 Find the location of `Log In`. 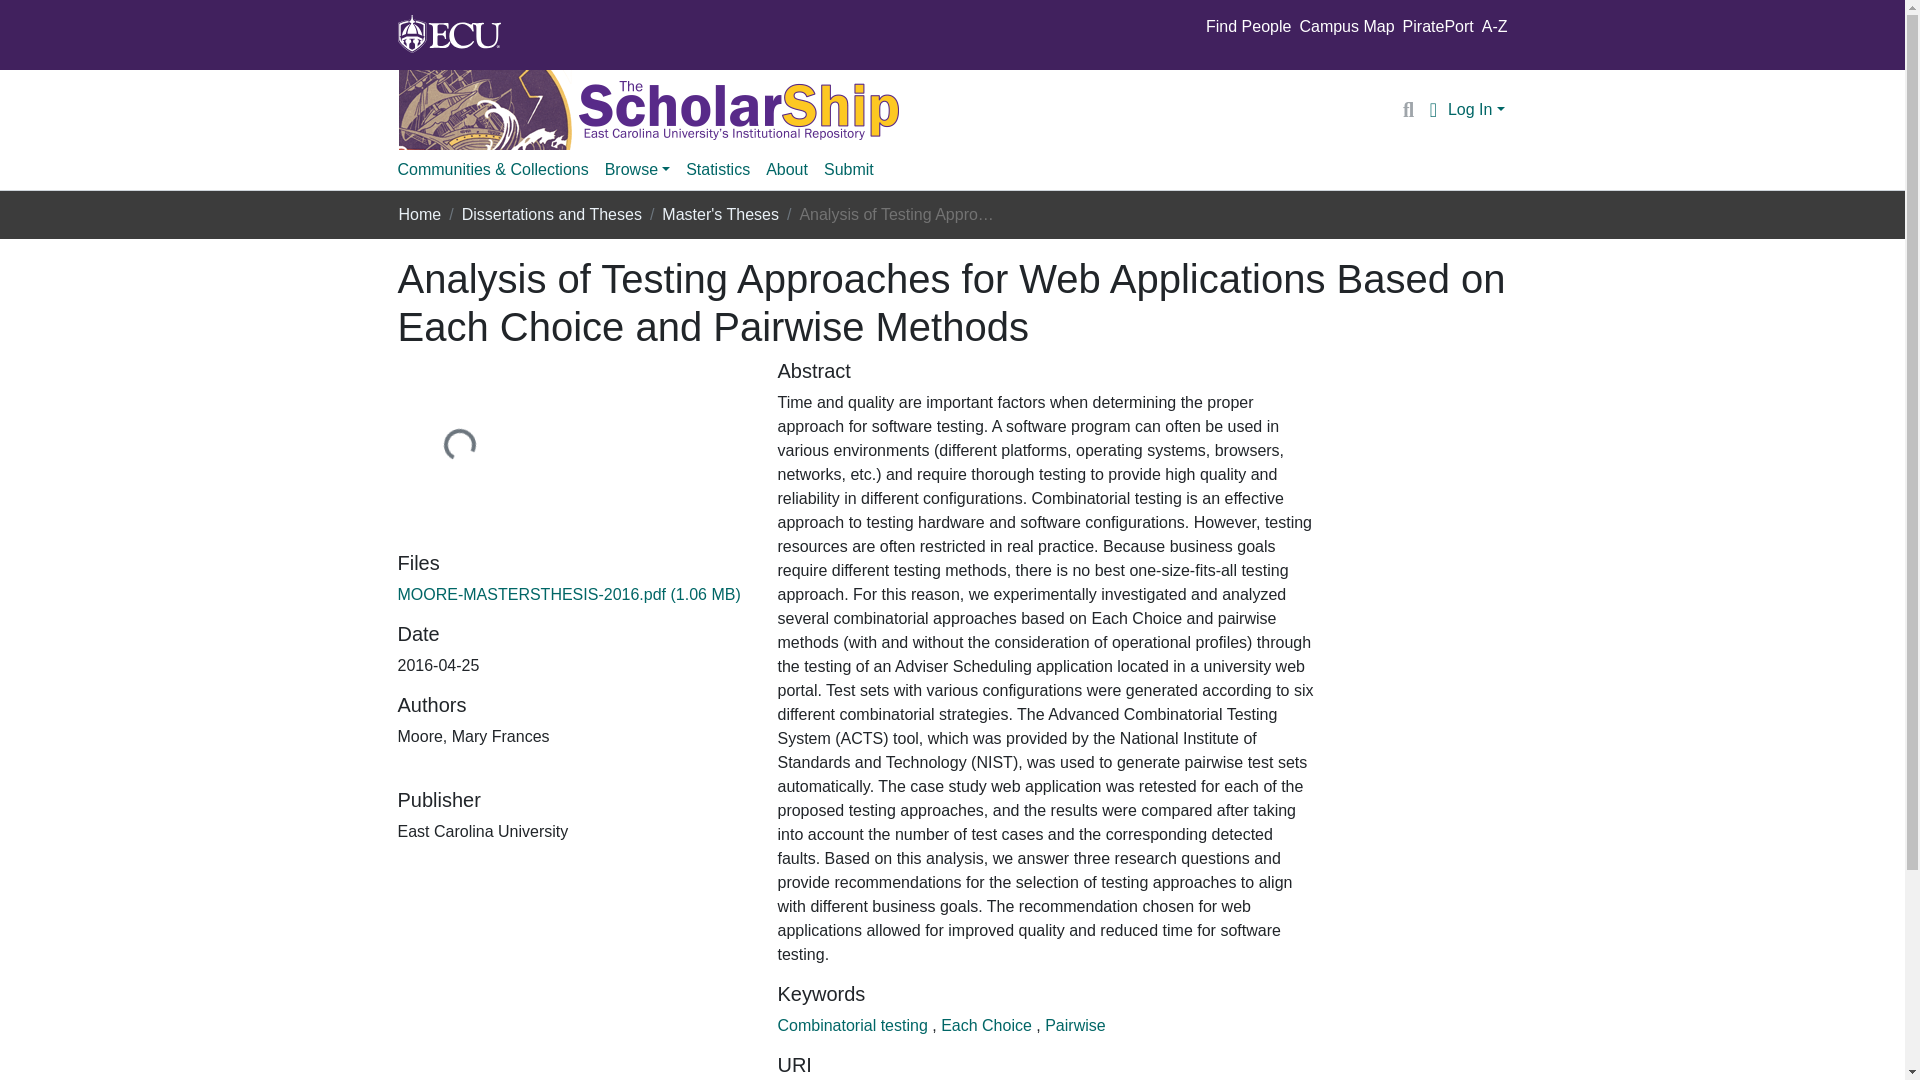

Log In is located at coordinates (1476, 109).